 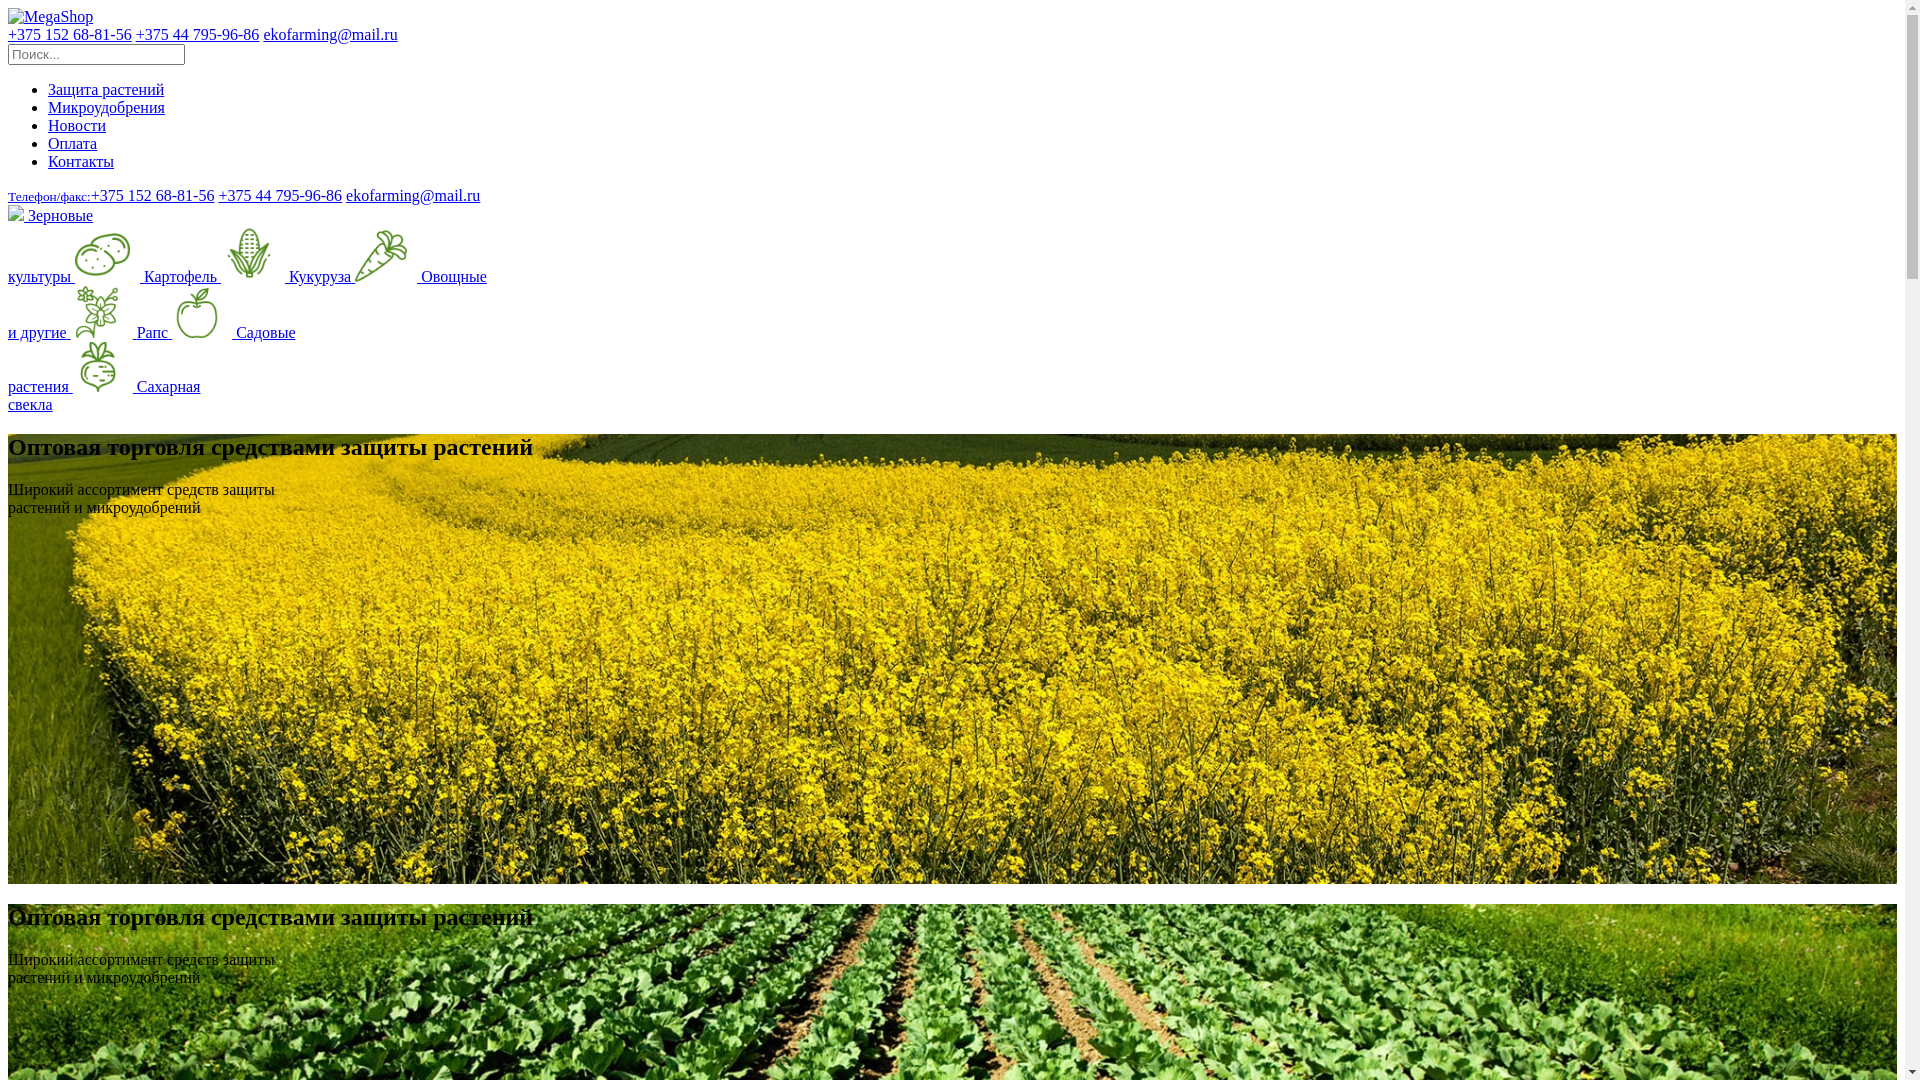 What do you see at coordinates (413, 195) in the screenshot?
I see `ekofarming@mail.ru` at bounding box center [413, 195].